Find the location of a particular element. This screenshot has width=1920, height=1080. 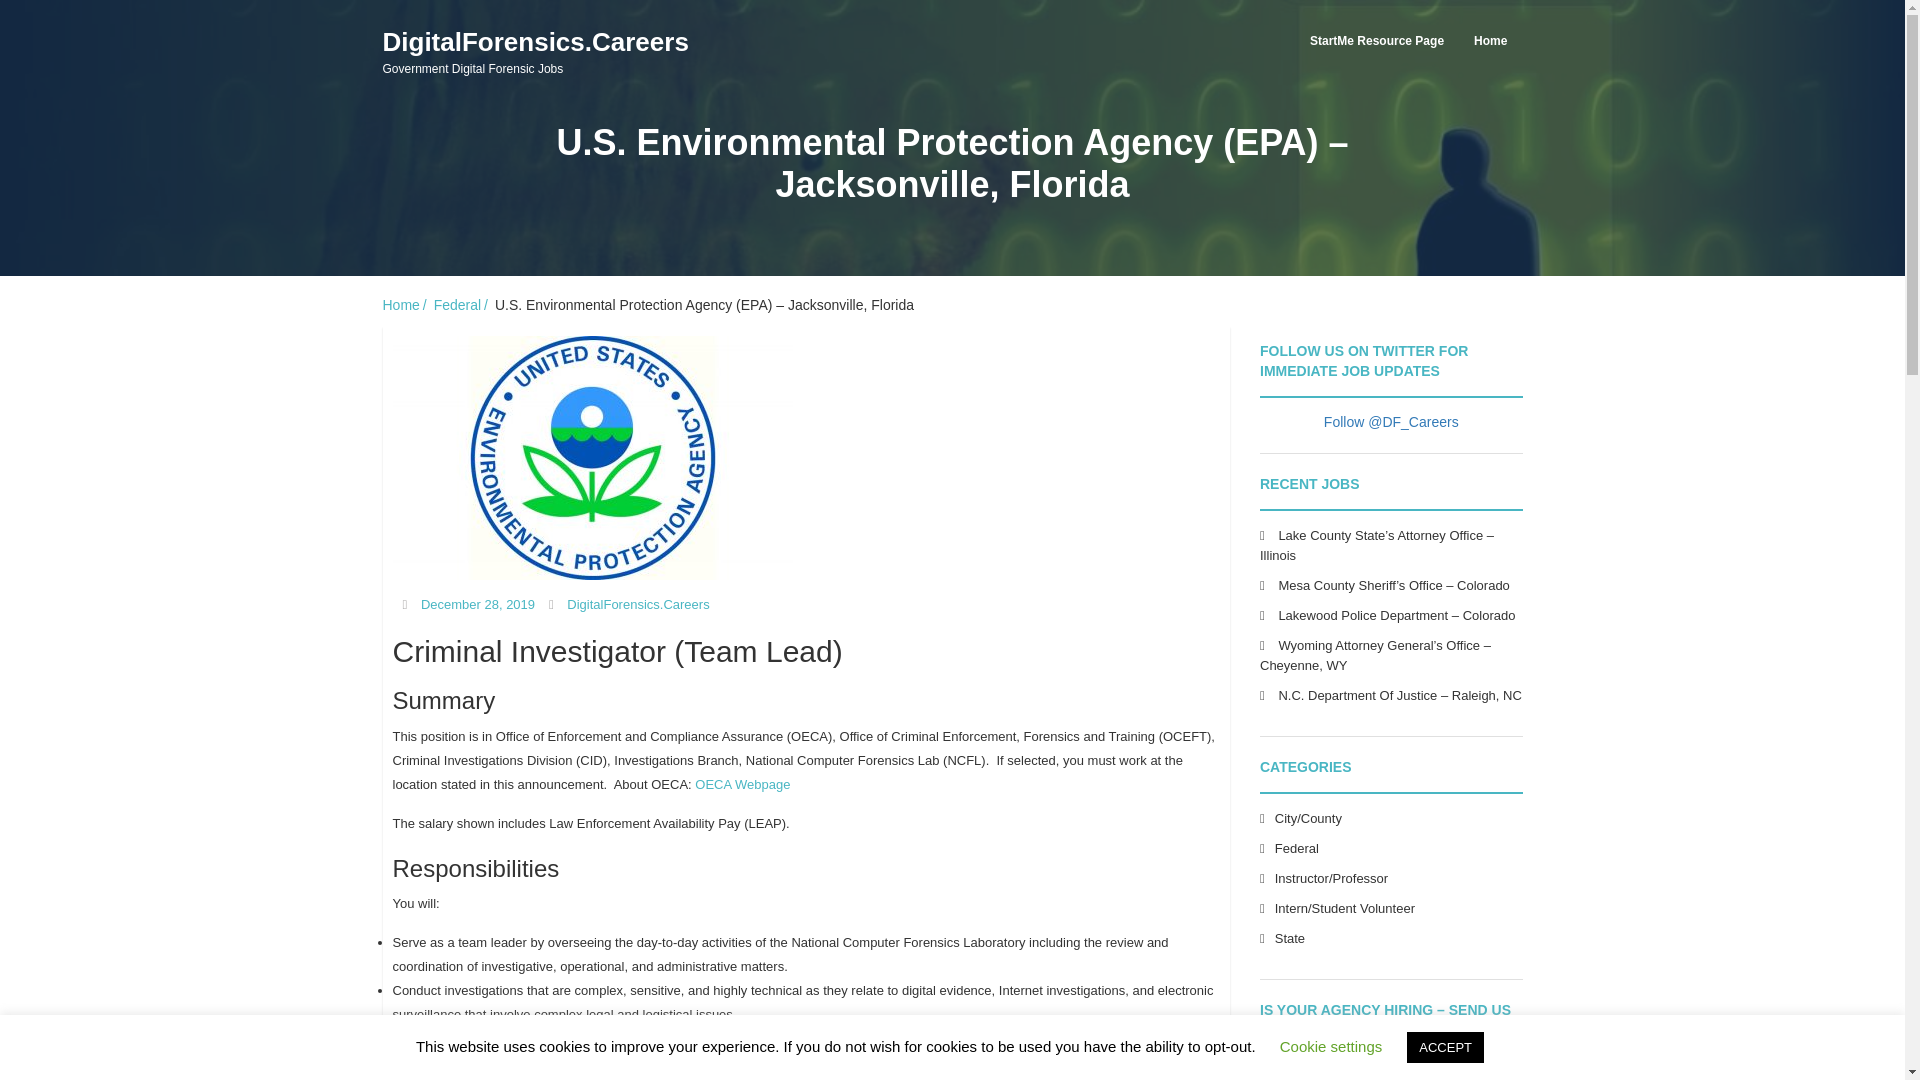

3:47 pm is located at coordinates (478, 604).